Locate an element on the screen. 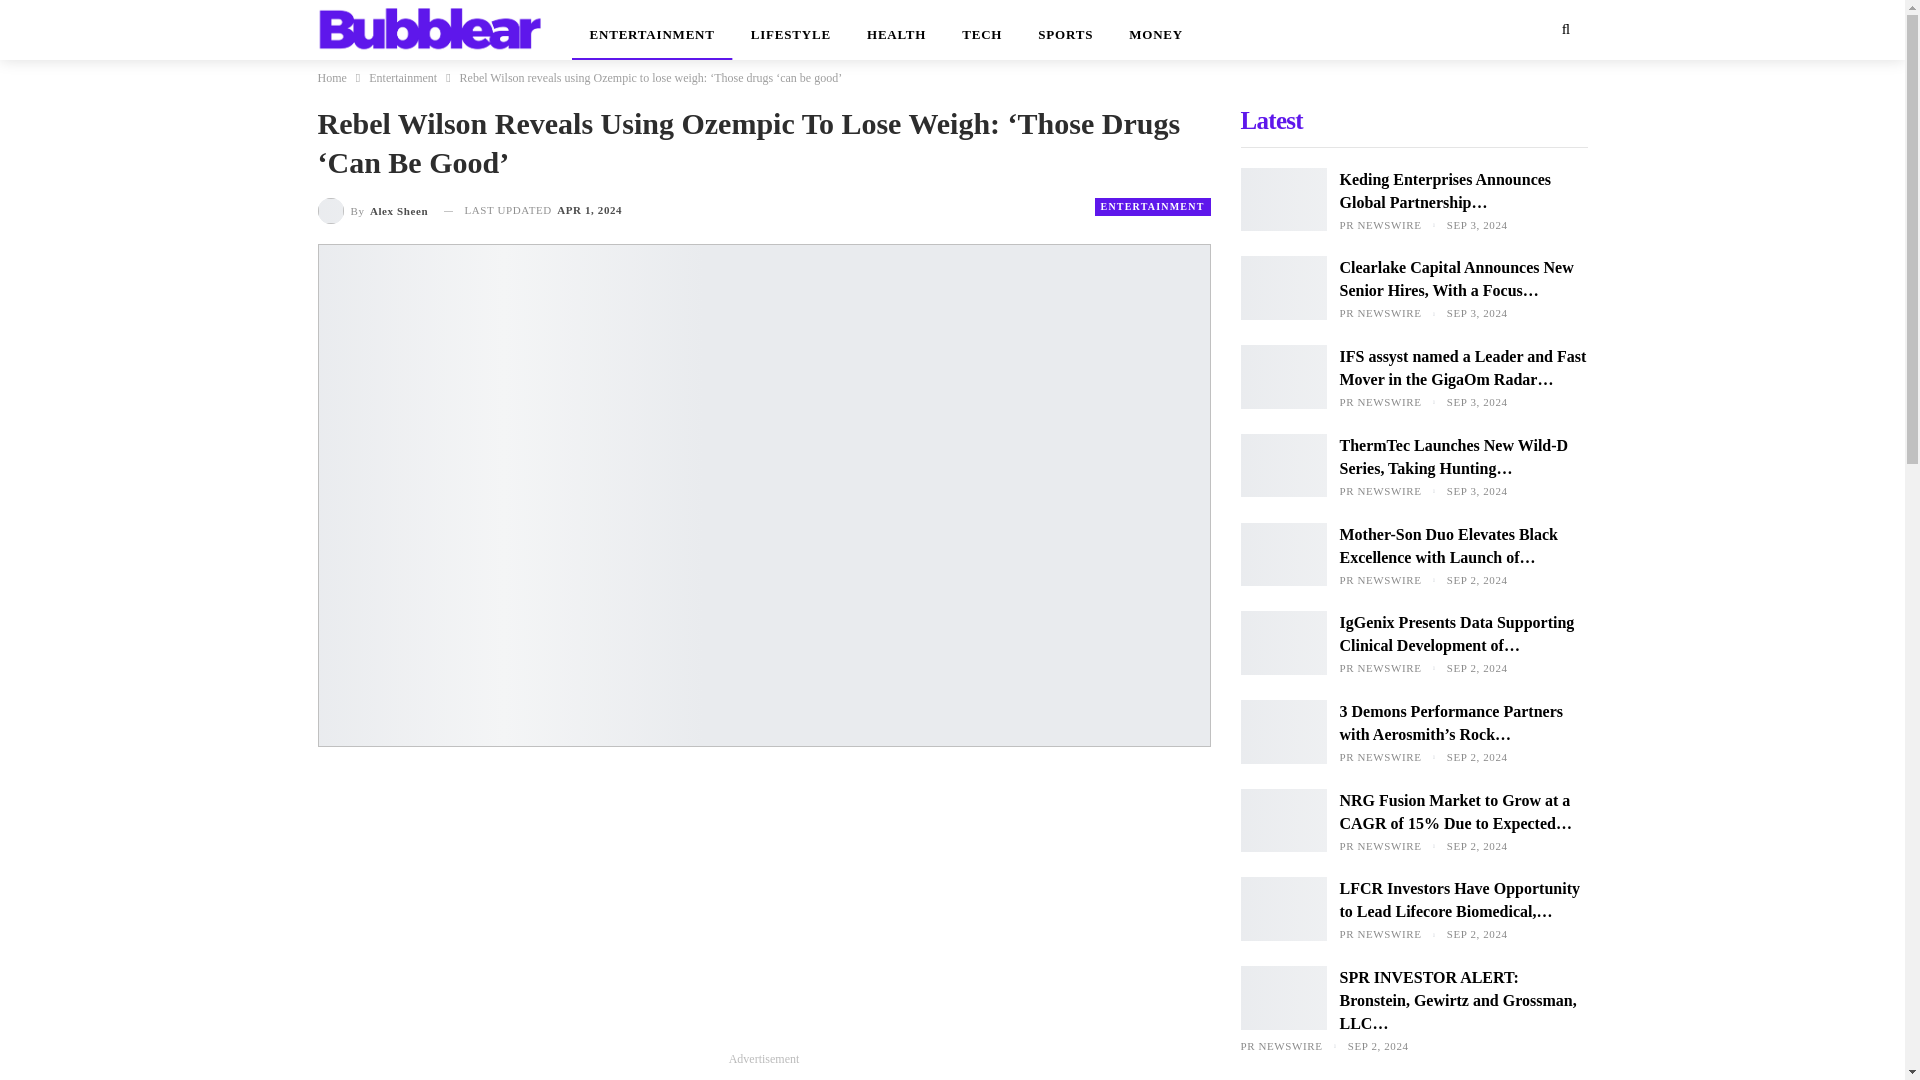 This screenshot has width=1920, height=1080. TECH is located at coordinates (982, 30).